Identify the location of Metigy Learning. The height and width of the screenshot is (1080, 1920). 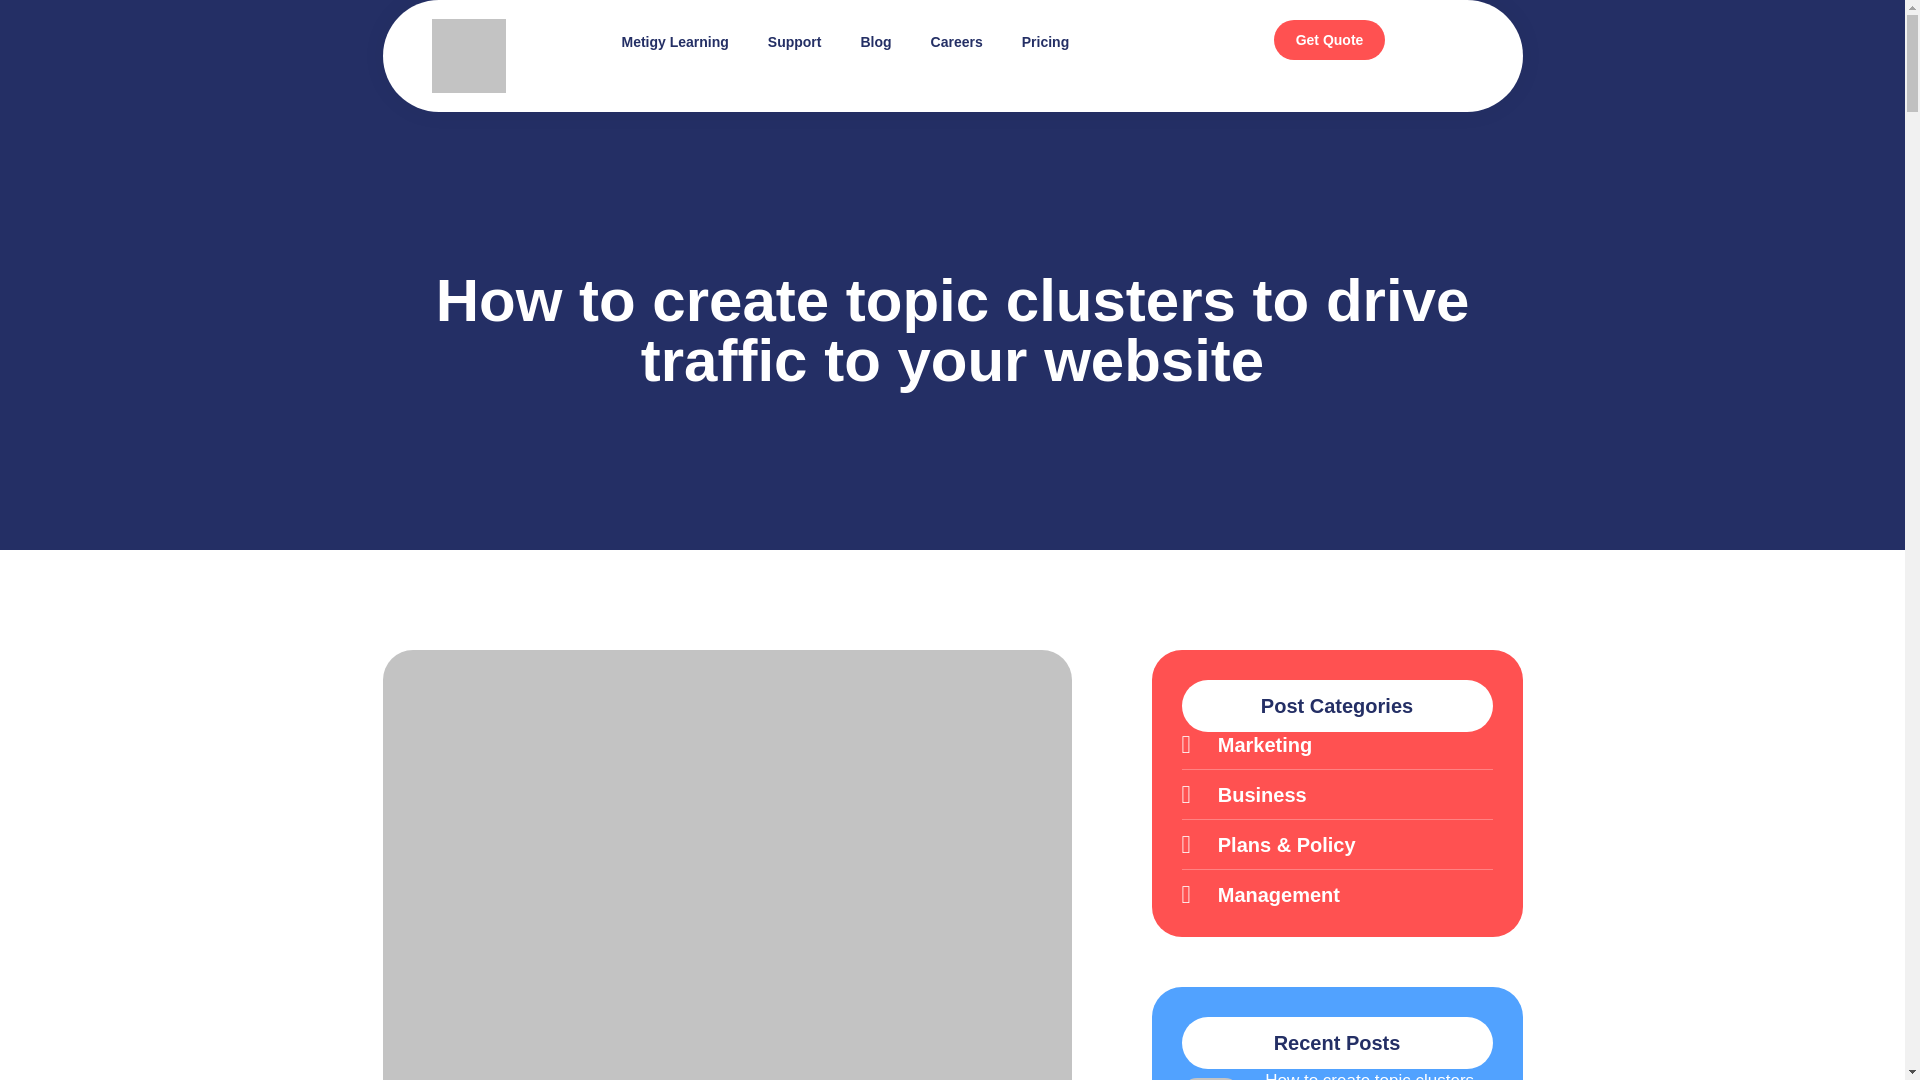
(674, 42).